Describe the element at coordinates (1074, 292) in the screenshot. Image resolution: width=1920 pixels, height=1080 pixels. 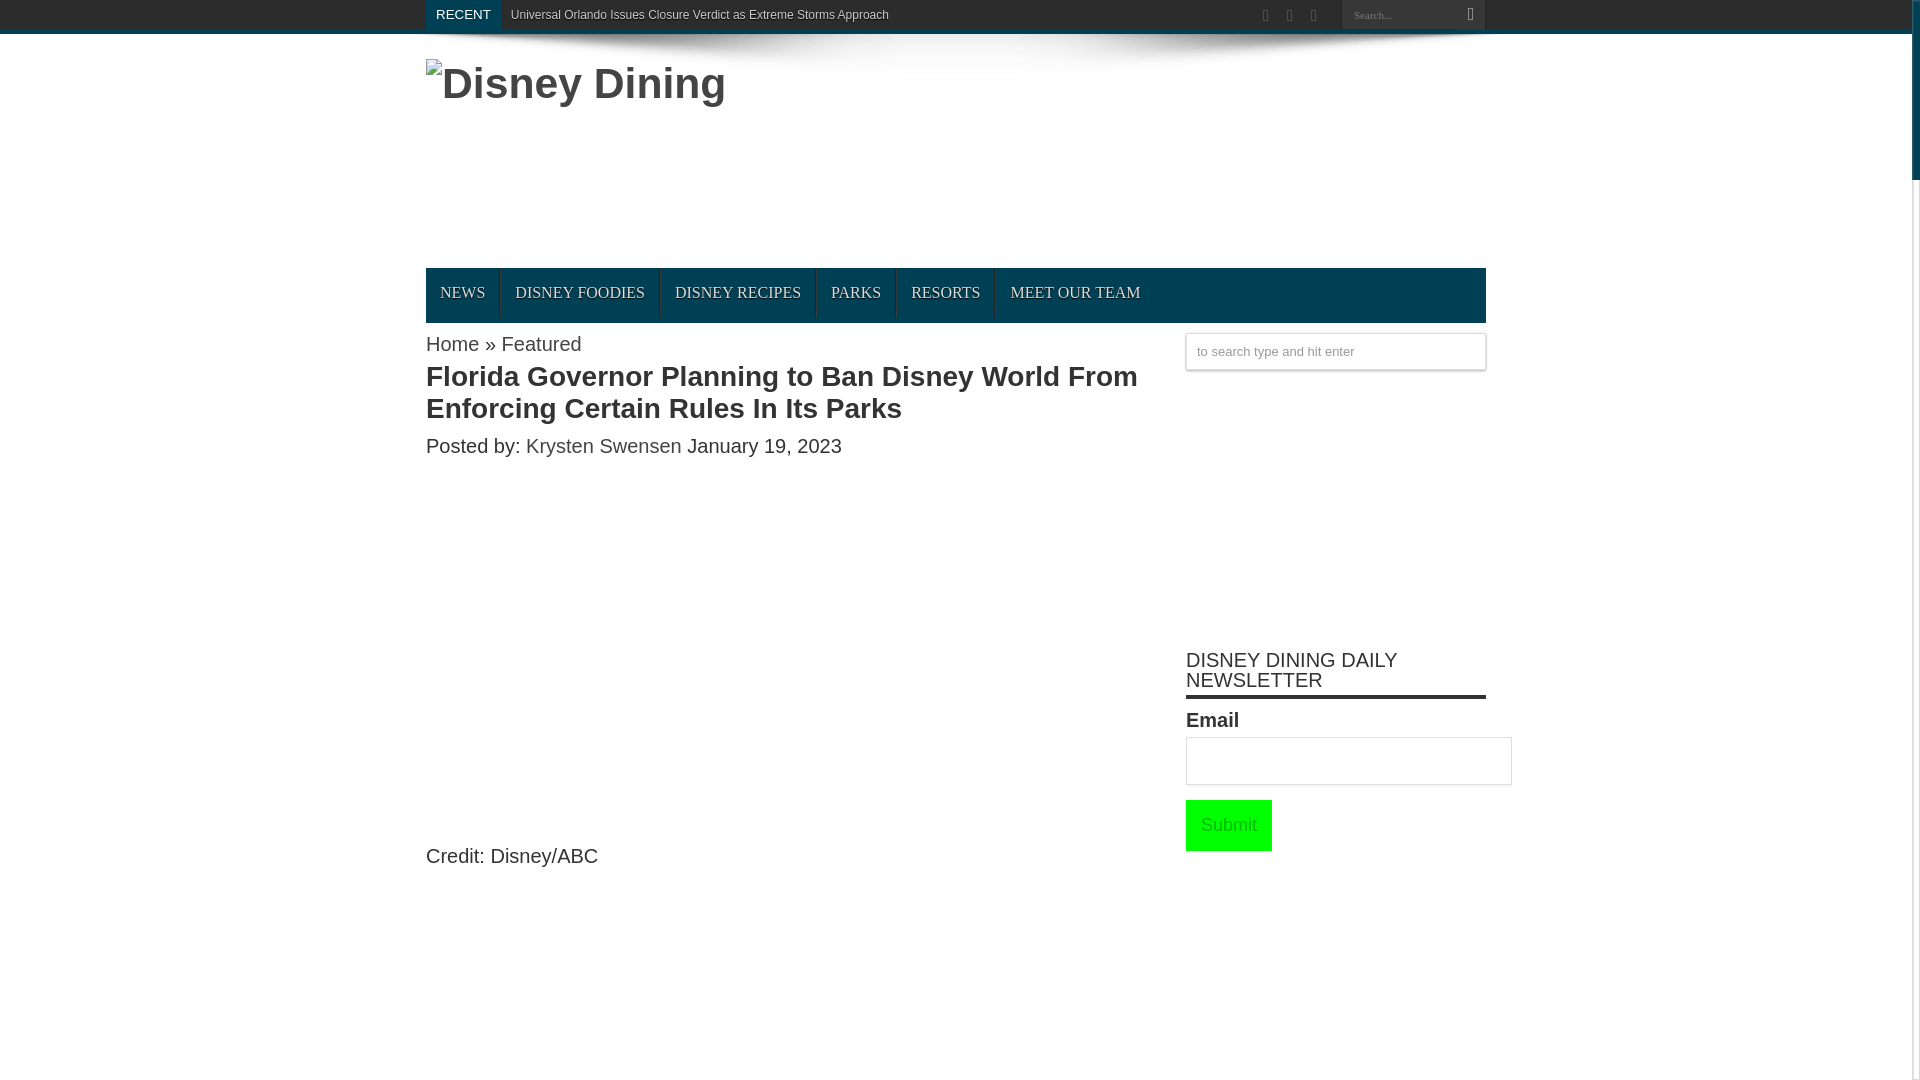
I see `MEET OUR TEAM` at that location.